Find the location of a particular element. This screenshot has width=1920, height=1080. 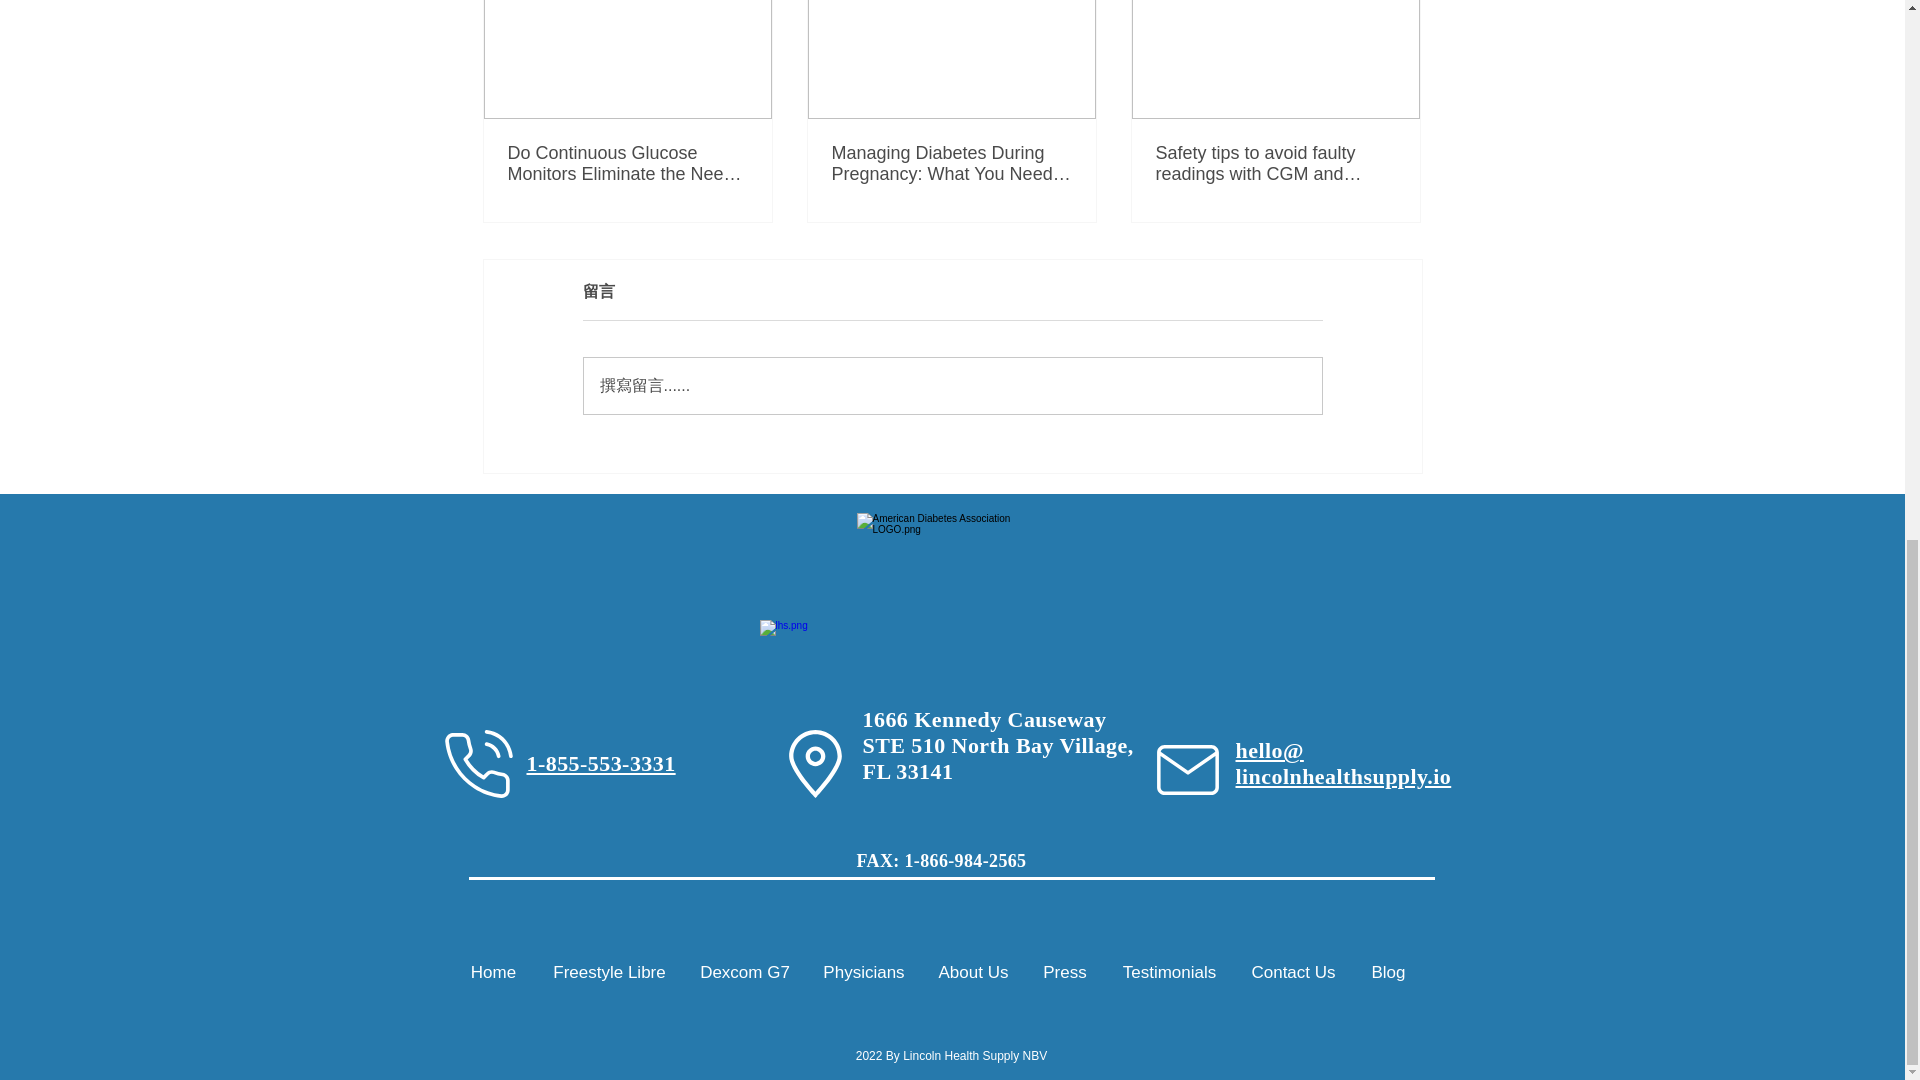

Home is located at coordinates (493, 972).